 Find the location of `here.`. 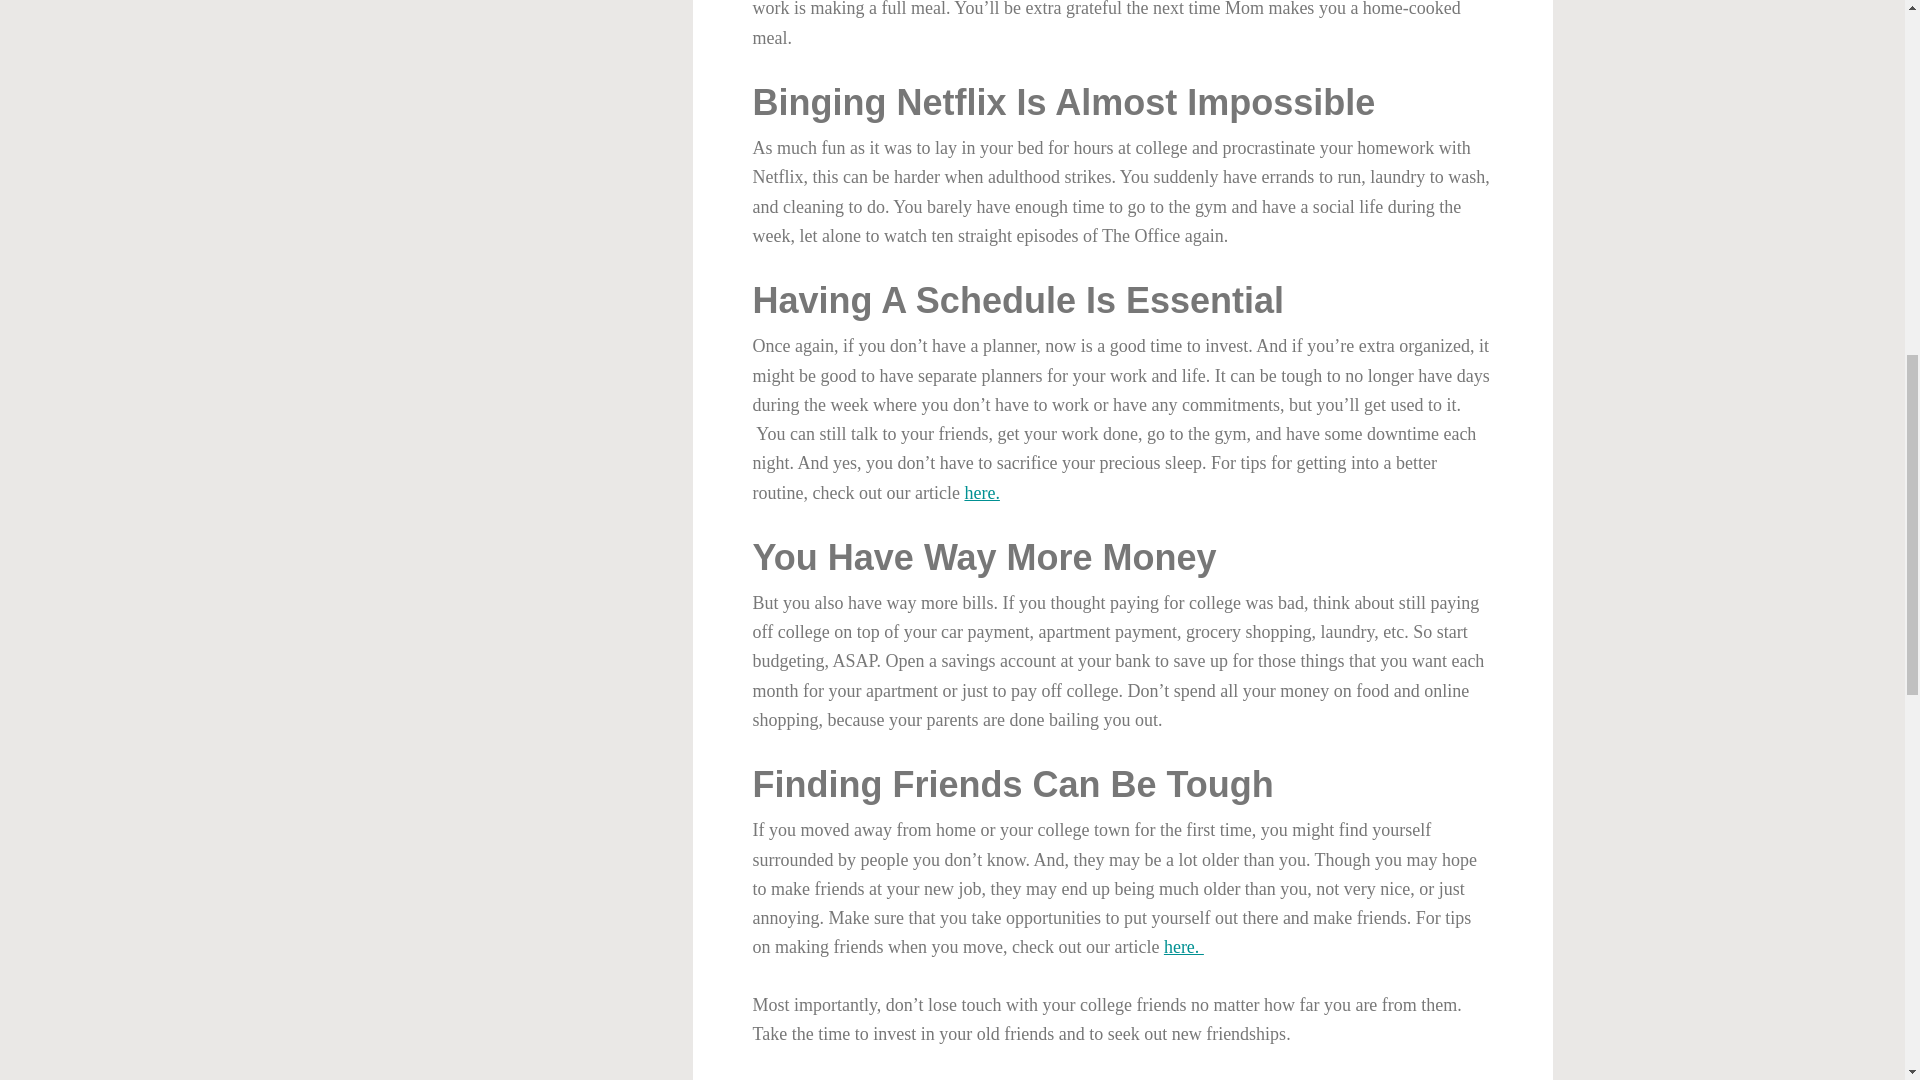

here. is located at coordinates (980, 492).